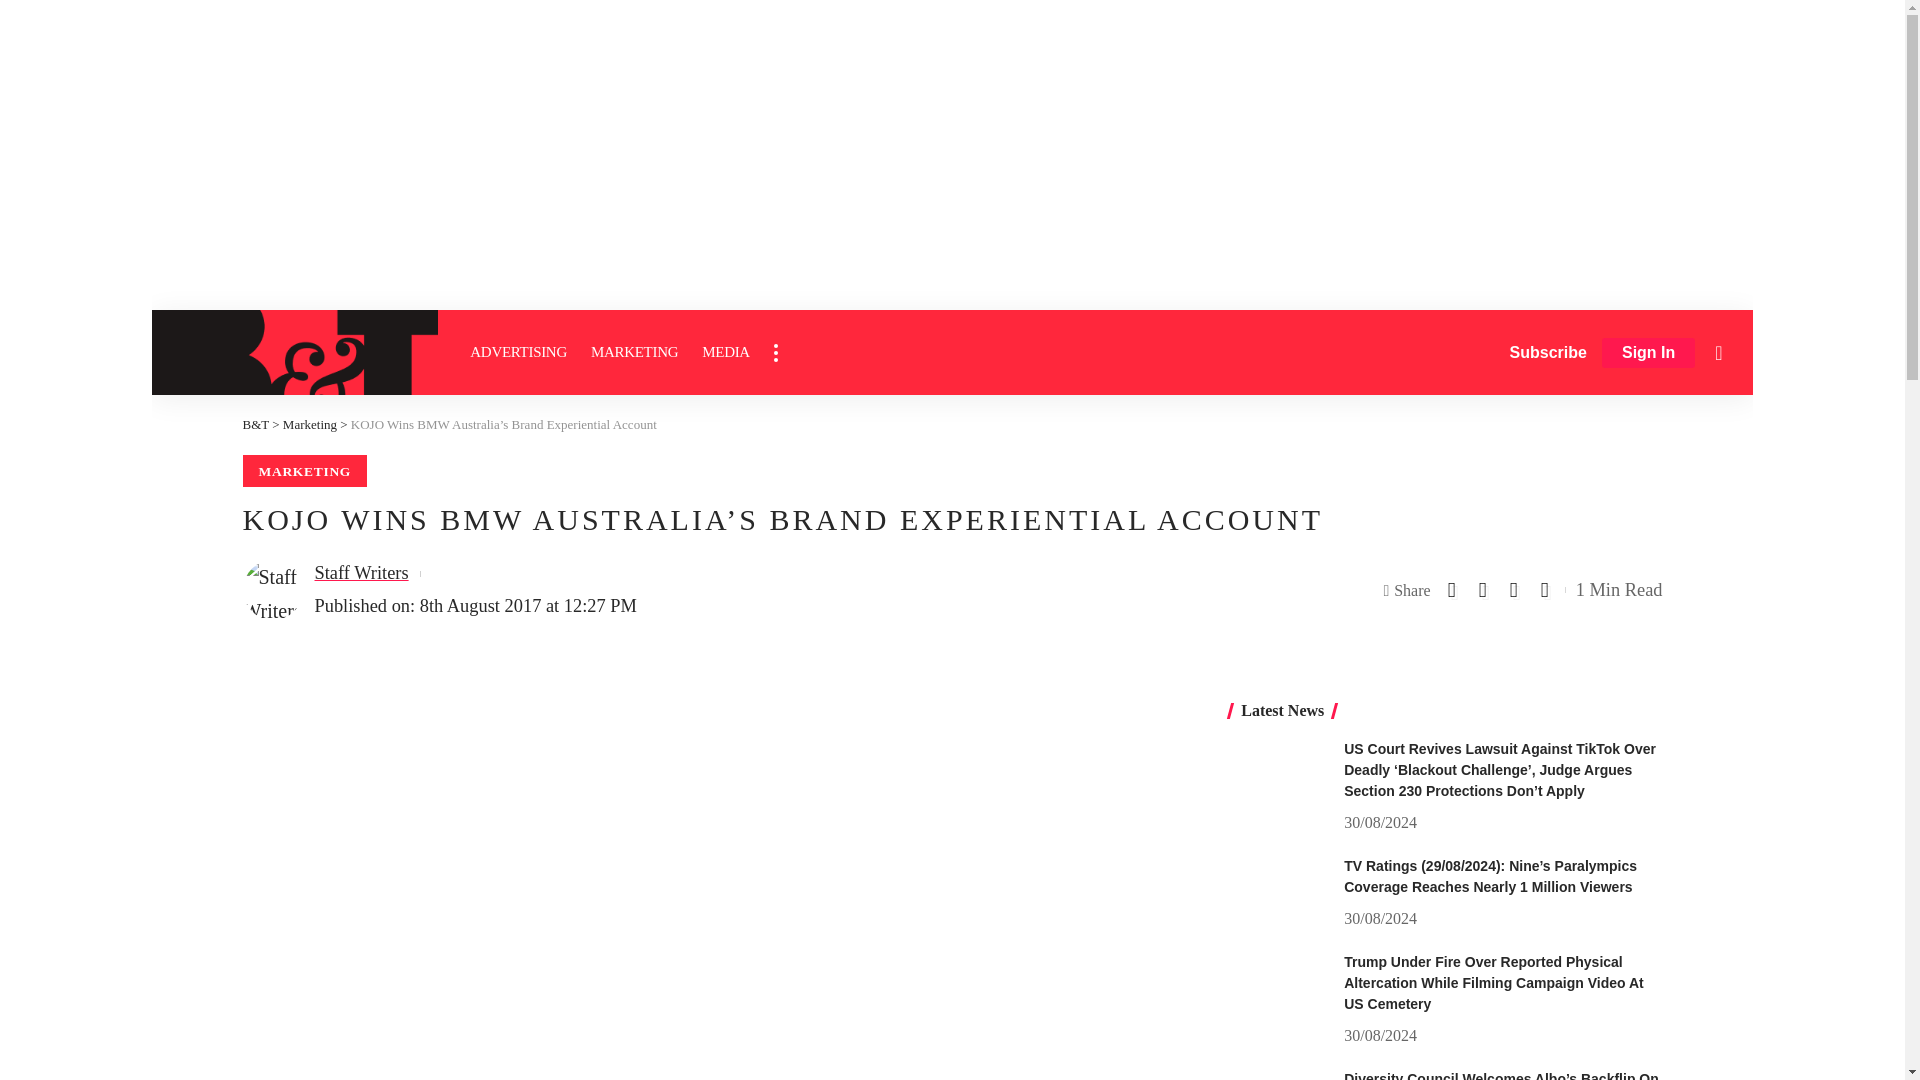 This screenshot has height=1080, width=1920. I want to click on MARKETING, so click(634, 352).